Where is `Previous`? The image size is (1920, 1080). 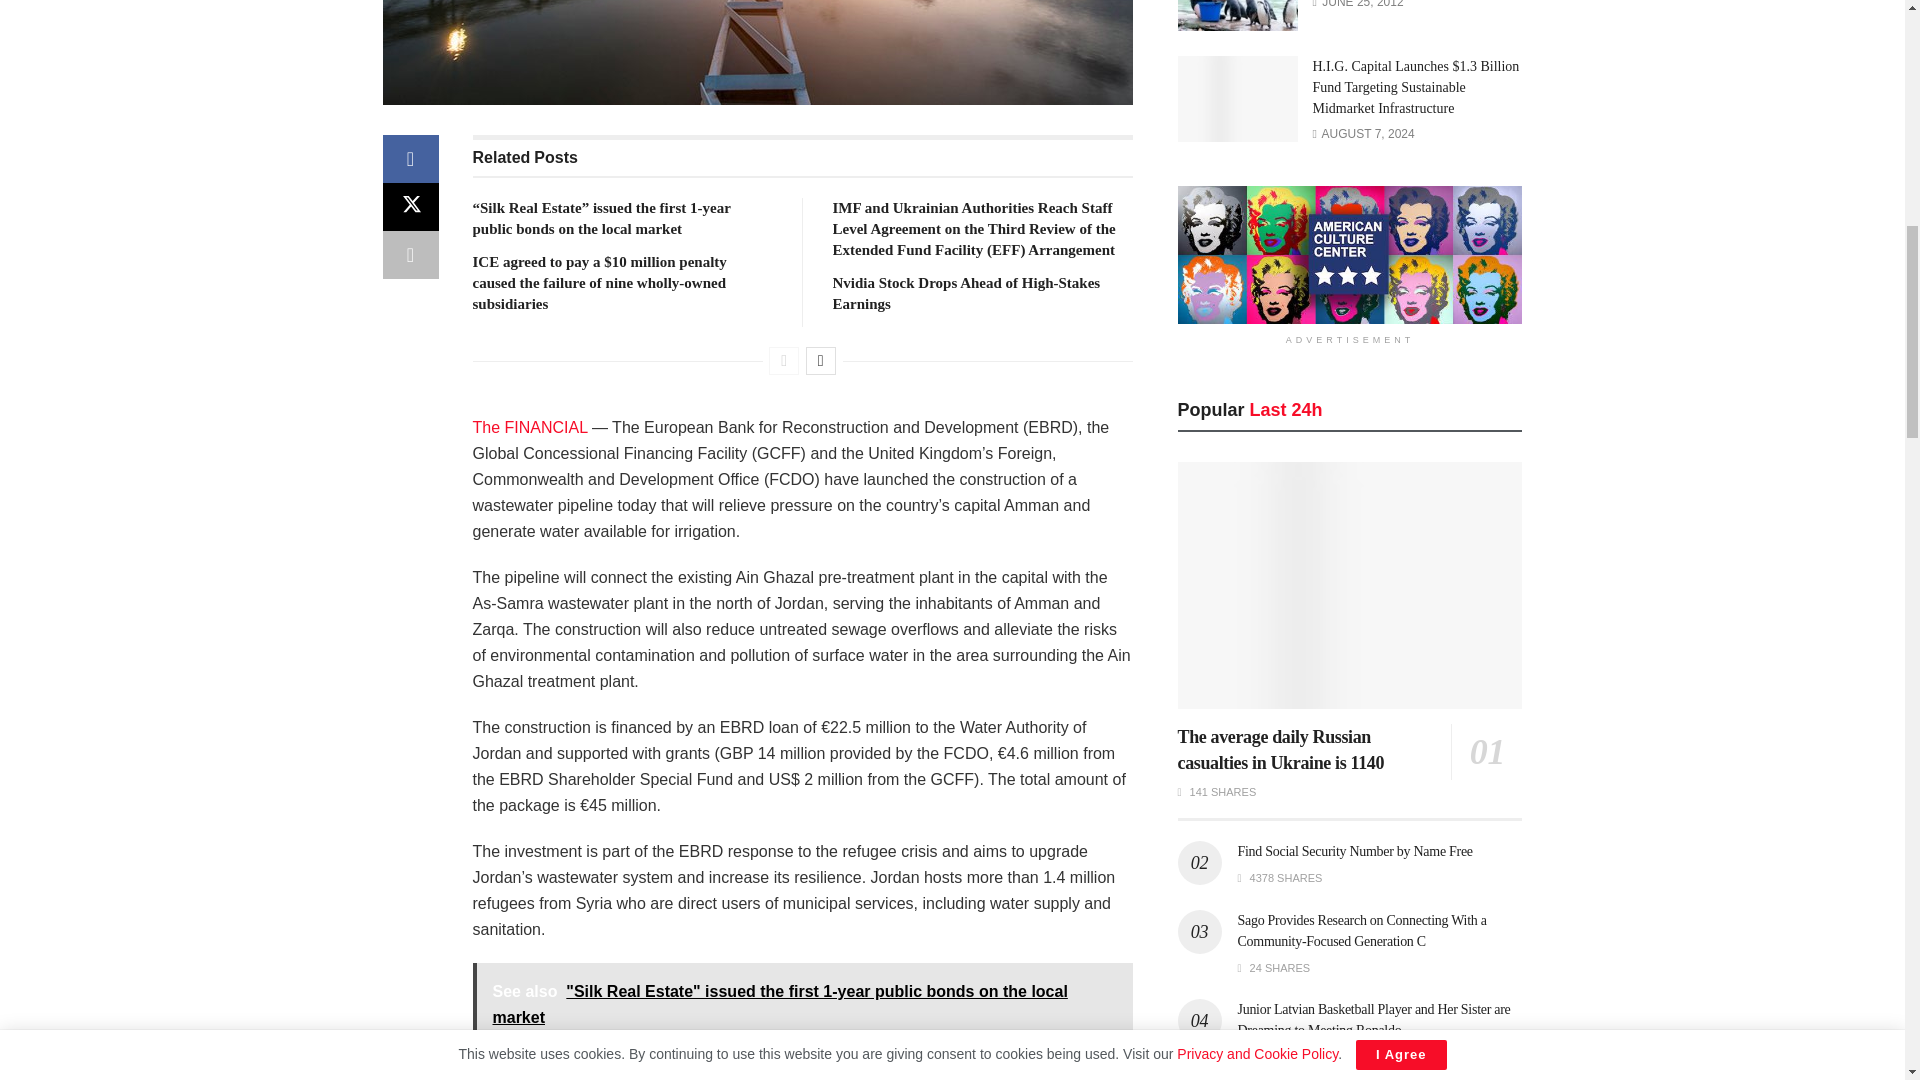 Previous is located at coordinates (784, 360).